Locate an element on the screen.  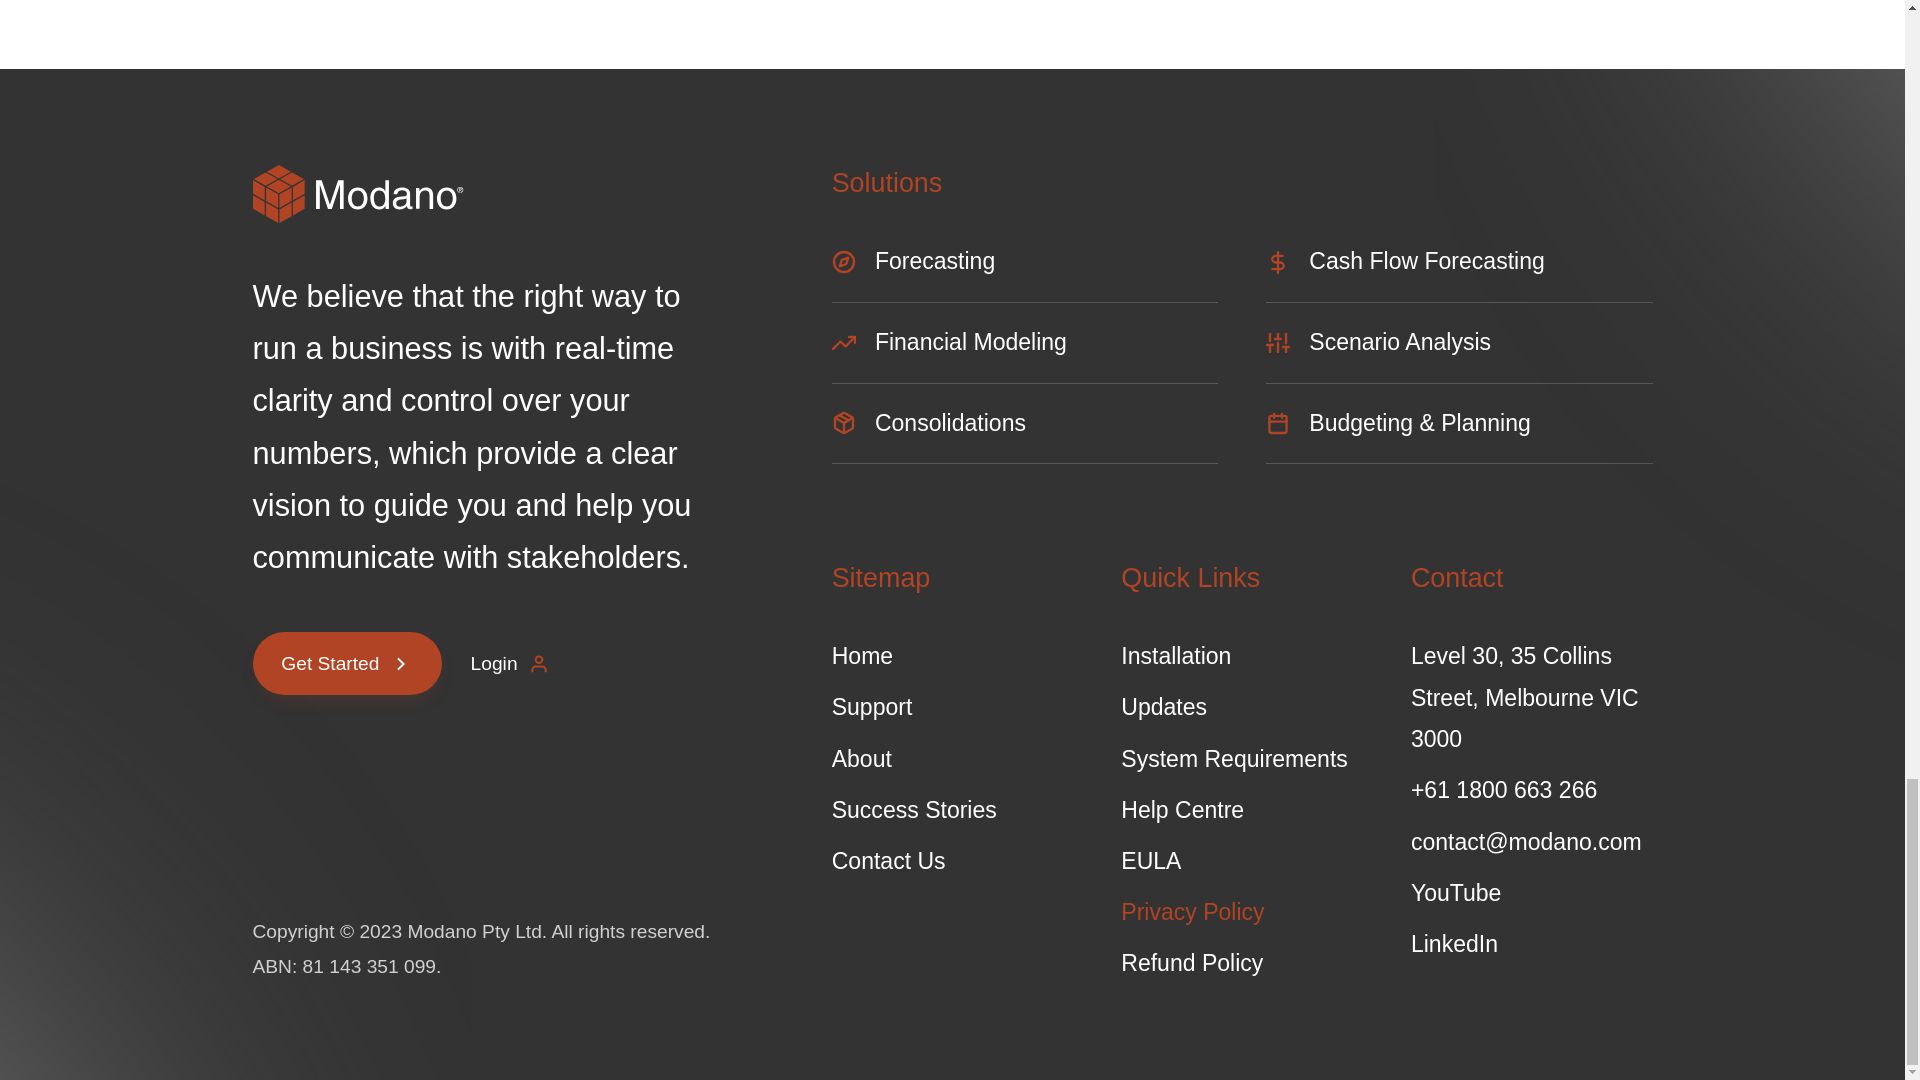
Success Stories is located at coordinates (952, 810).